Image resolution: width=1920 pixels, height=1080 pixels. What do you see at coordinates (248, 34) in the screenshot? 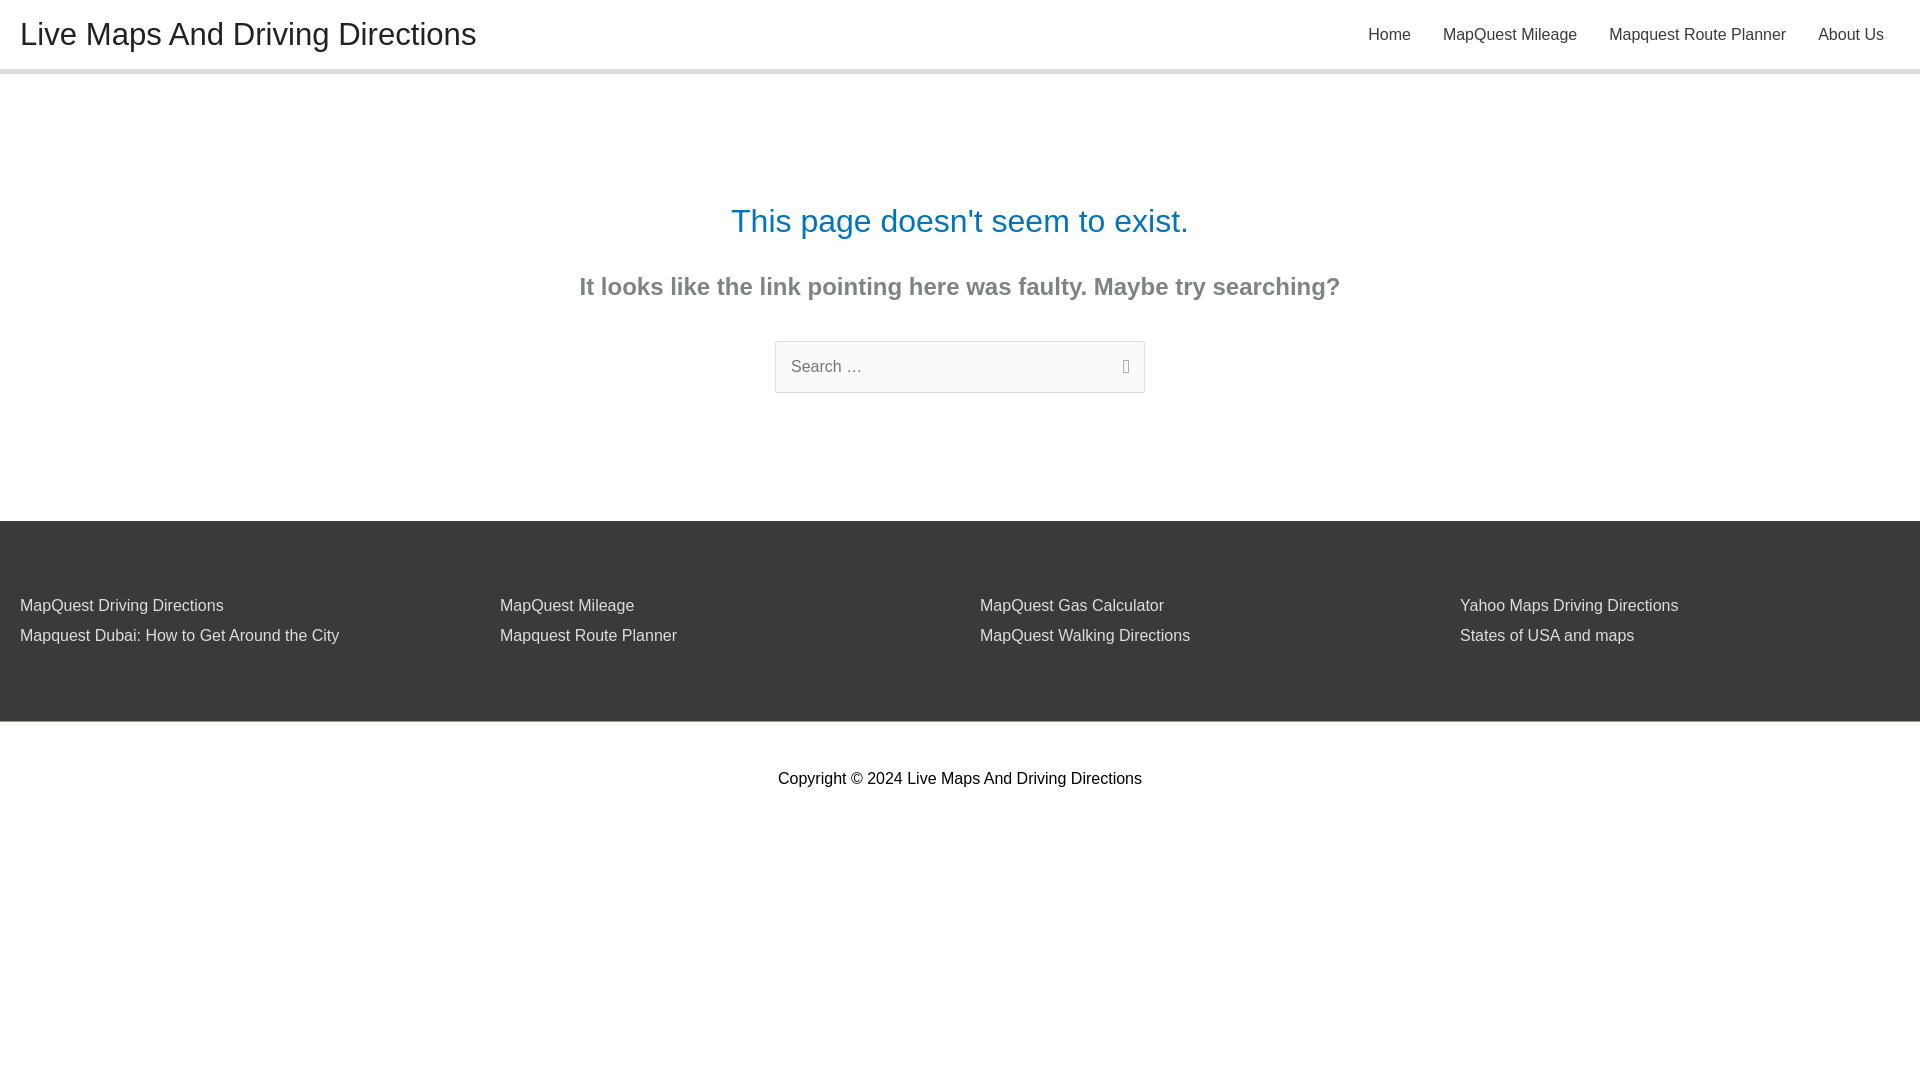
I see `Live Maps And Driving Directions` at bounding box center [248, 34].